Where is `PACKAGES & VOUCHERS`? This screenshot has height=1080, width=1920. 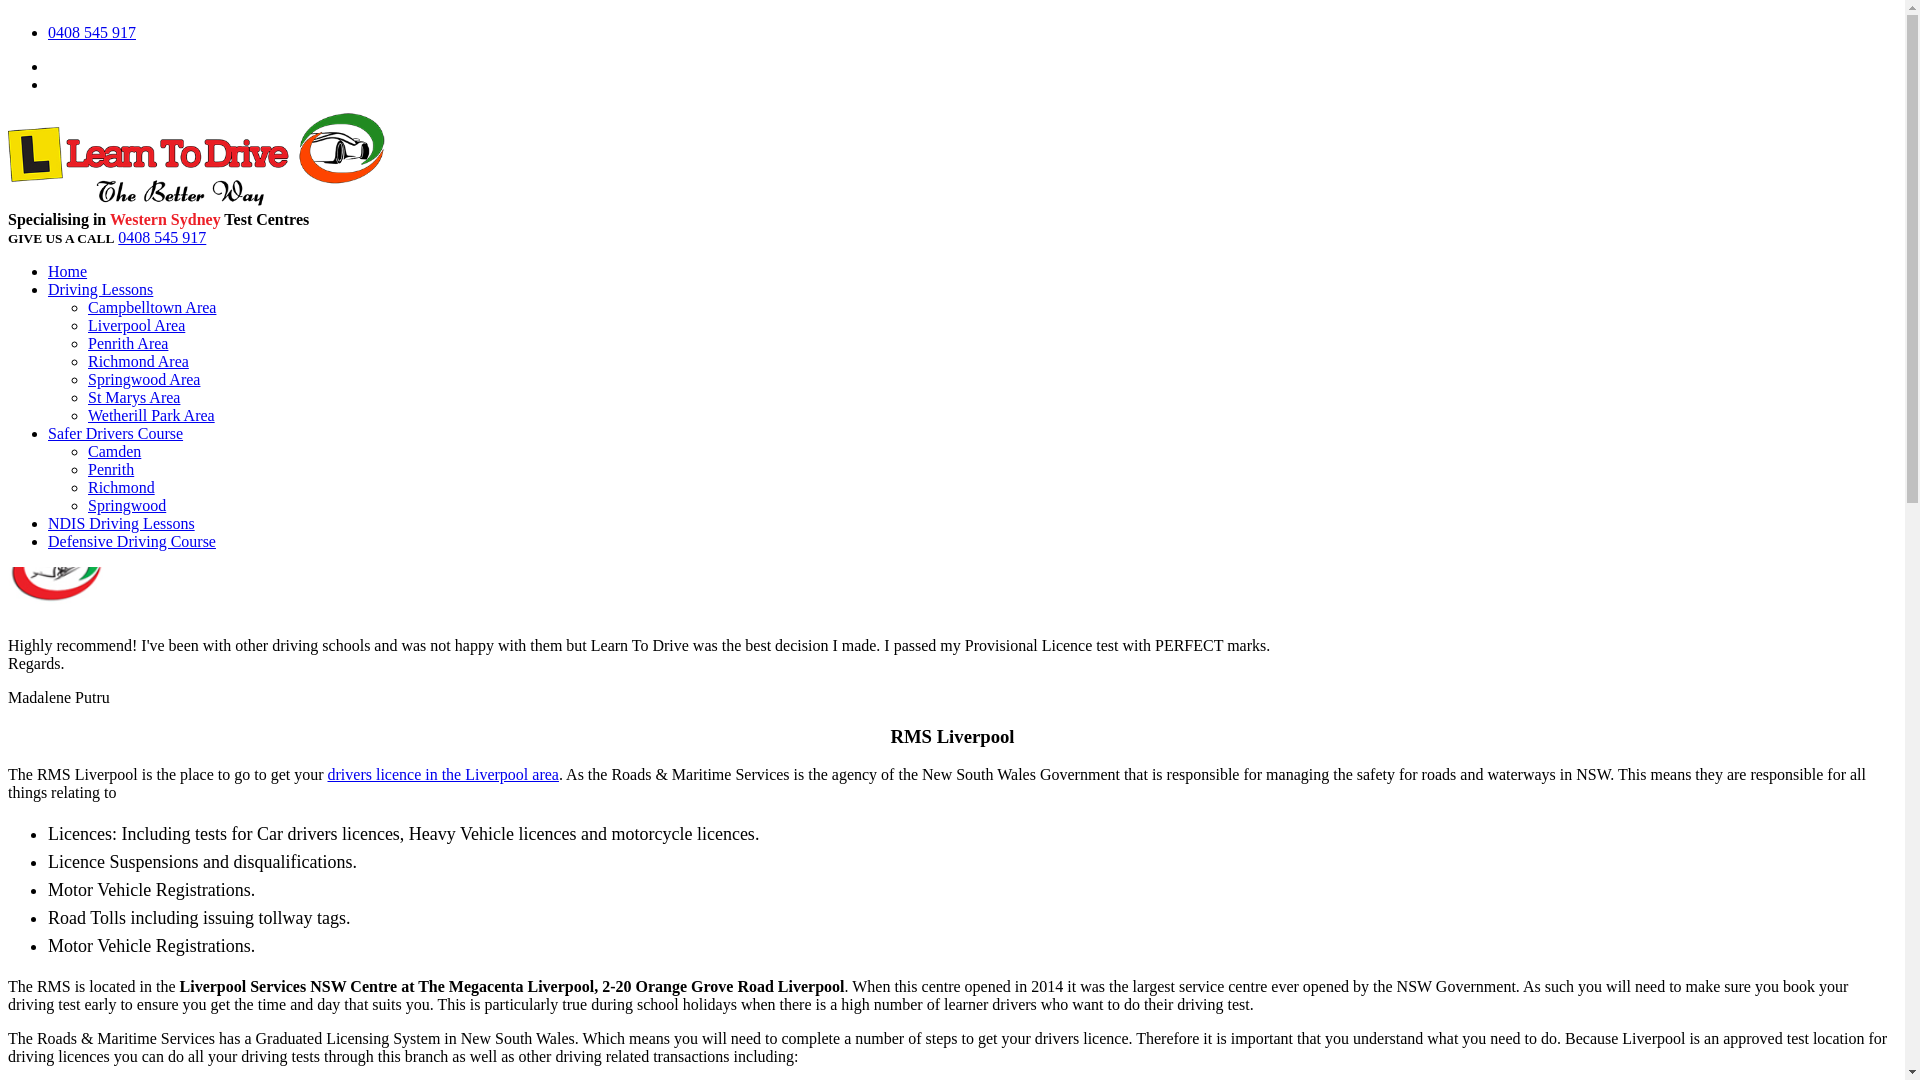
PACKAGES & VOUCHERS is located at coordinates (952, 395).